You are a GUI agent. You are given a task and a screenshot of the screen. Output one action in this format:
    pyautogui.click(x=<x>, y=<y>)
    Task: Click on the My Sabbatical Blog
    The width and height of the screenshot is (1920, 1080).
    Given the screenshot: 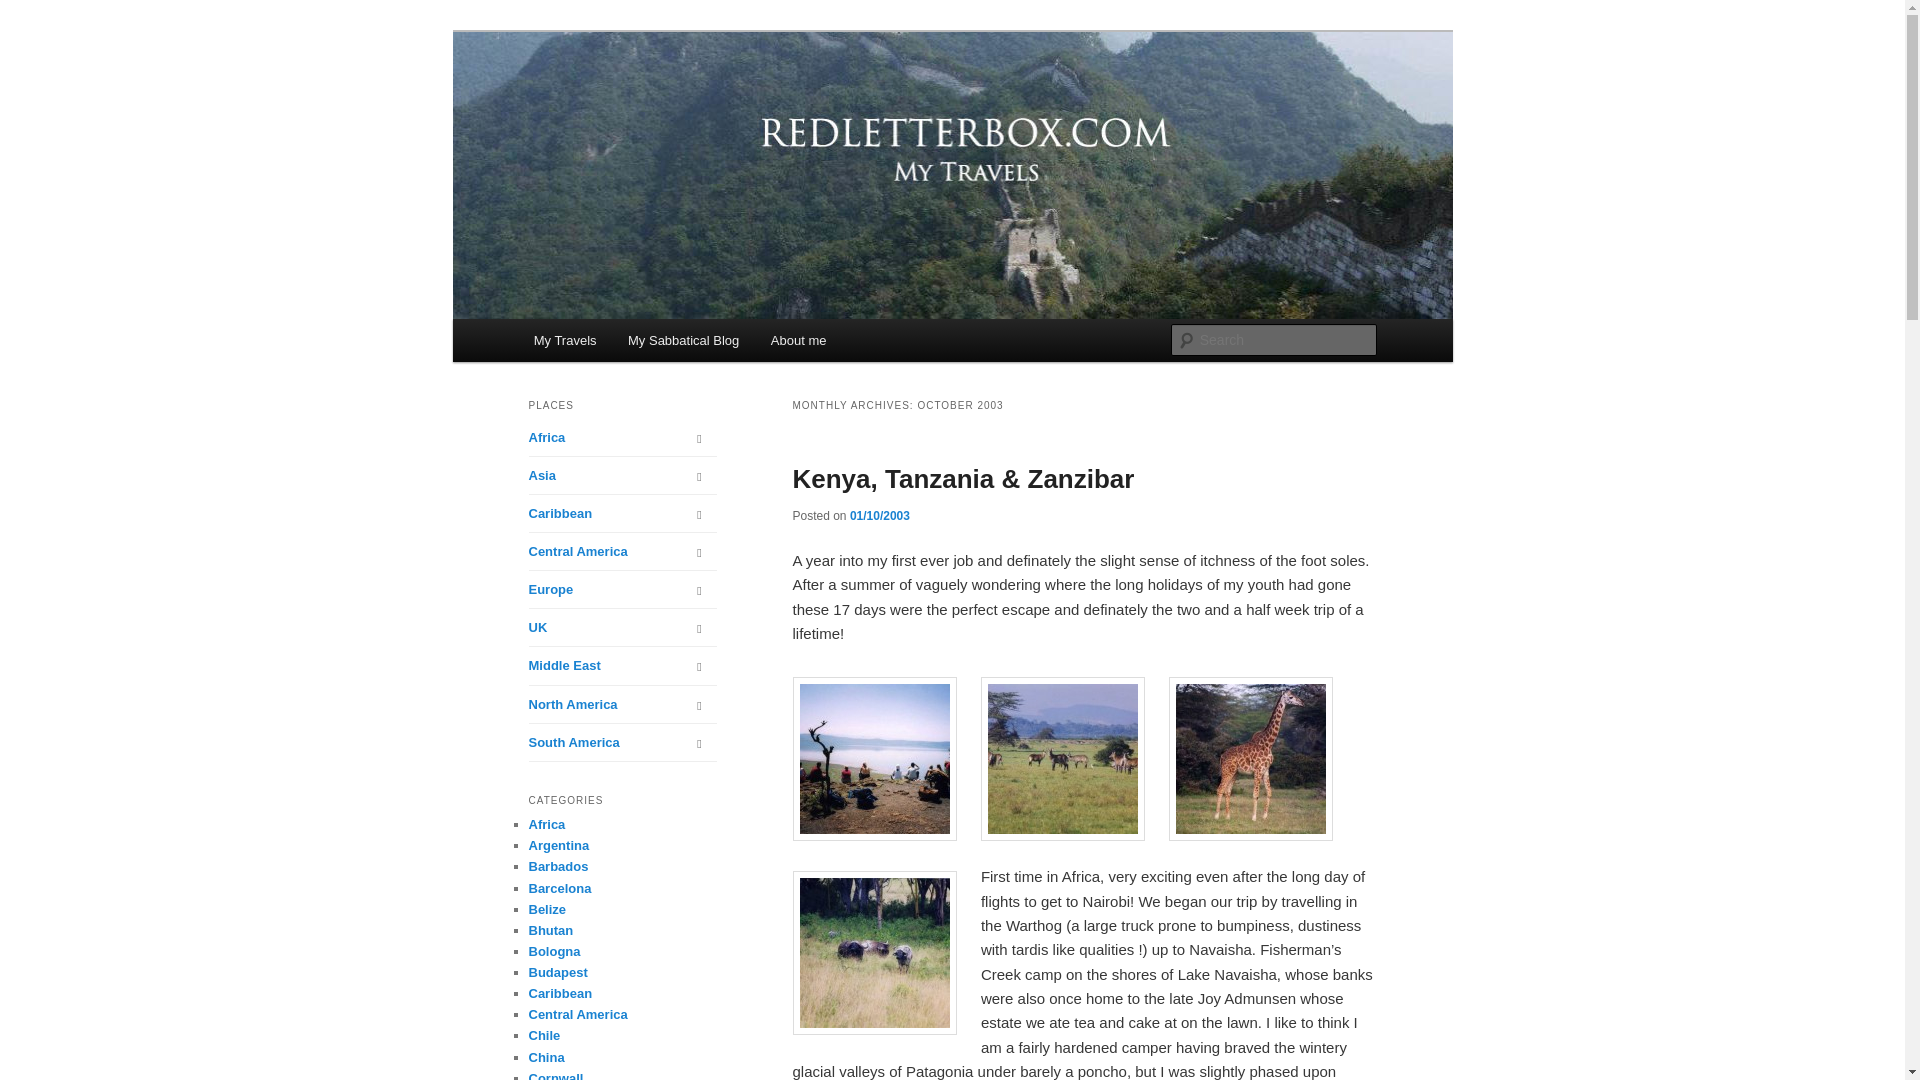 What is the action you would take?
    pyautogui.click(x=683, y=340)
    